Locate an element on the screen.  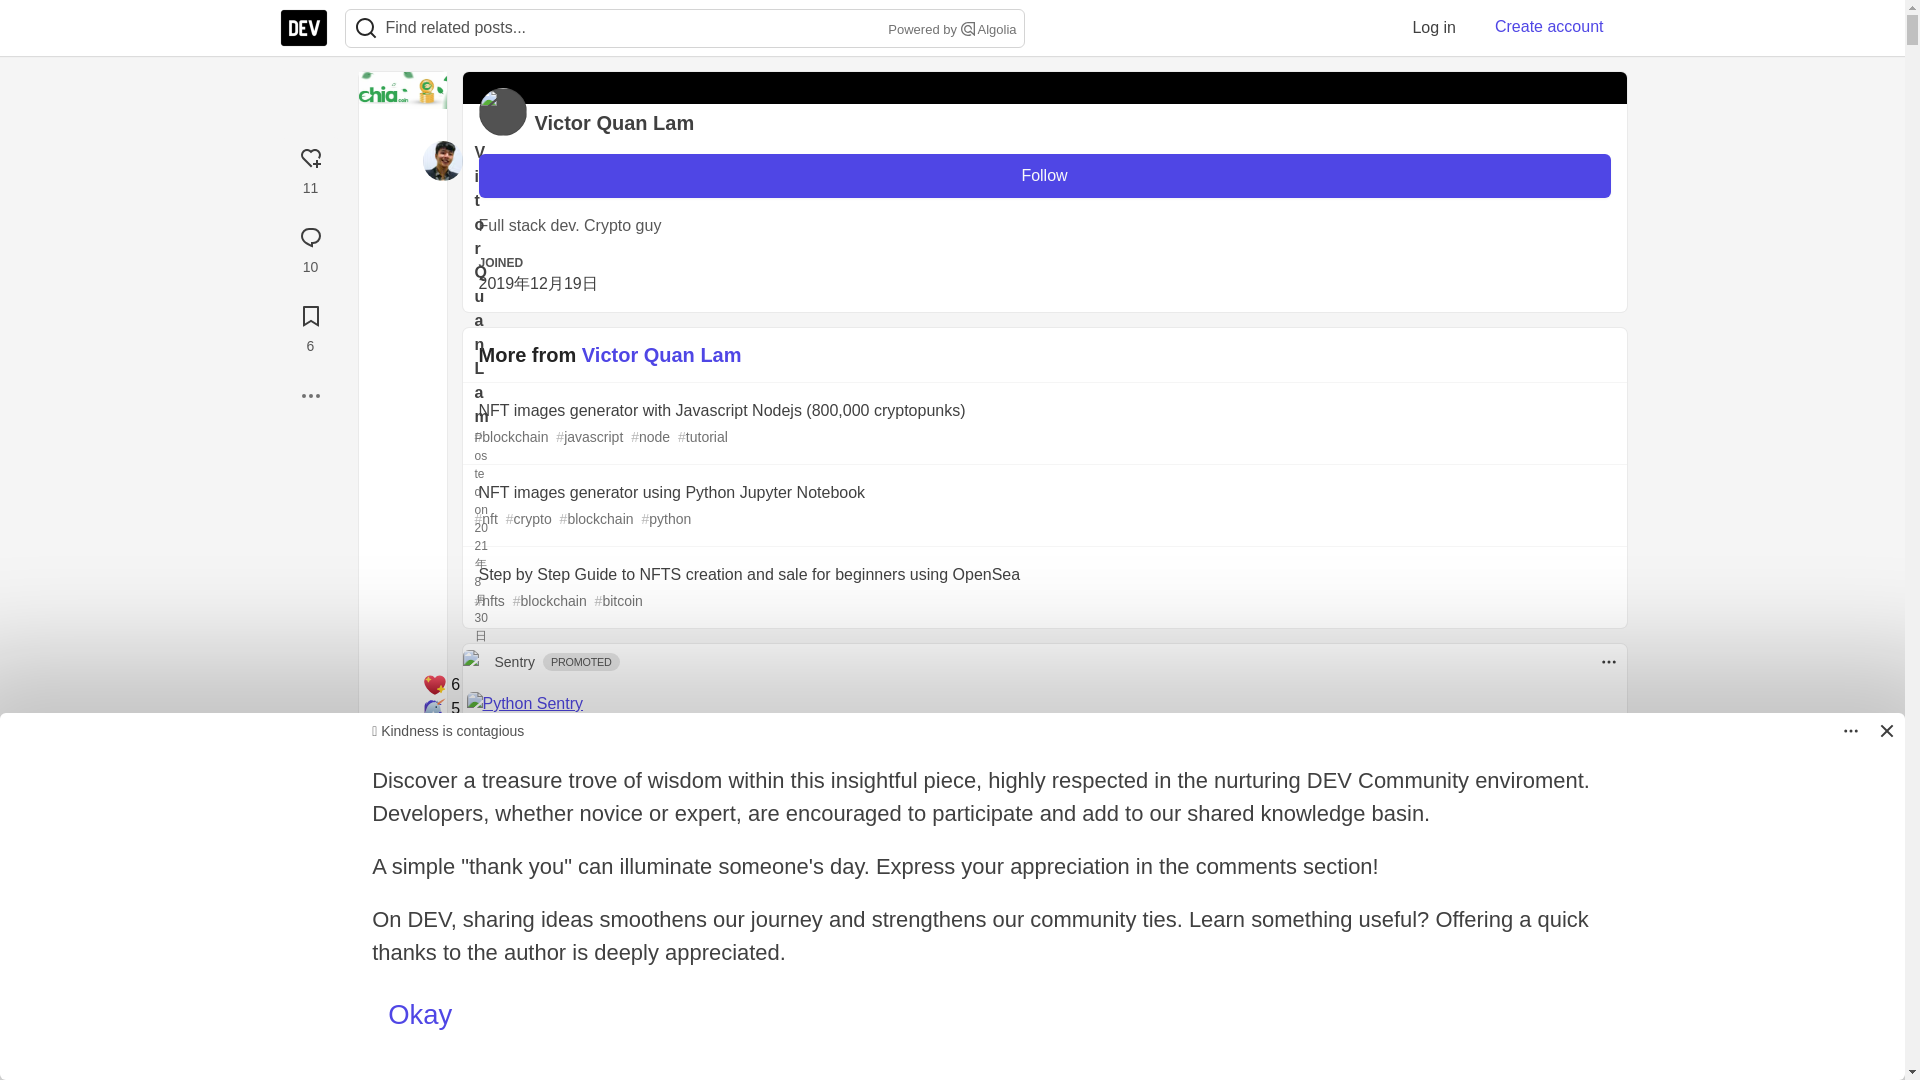
Powered by Algolia is located at coordinates (950, 30).